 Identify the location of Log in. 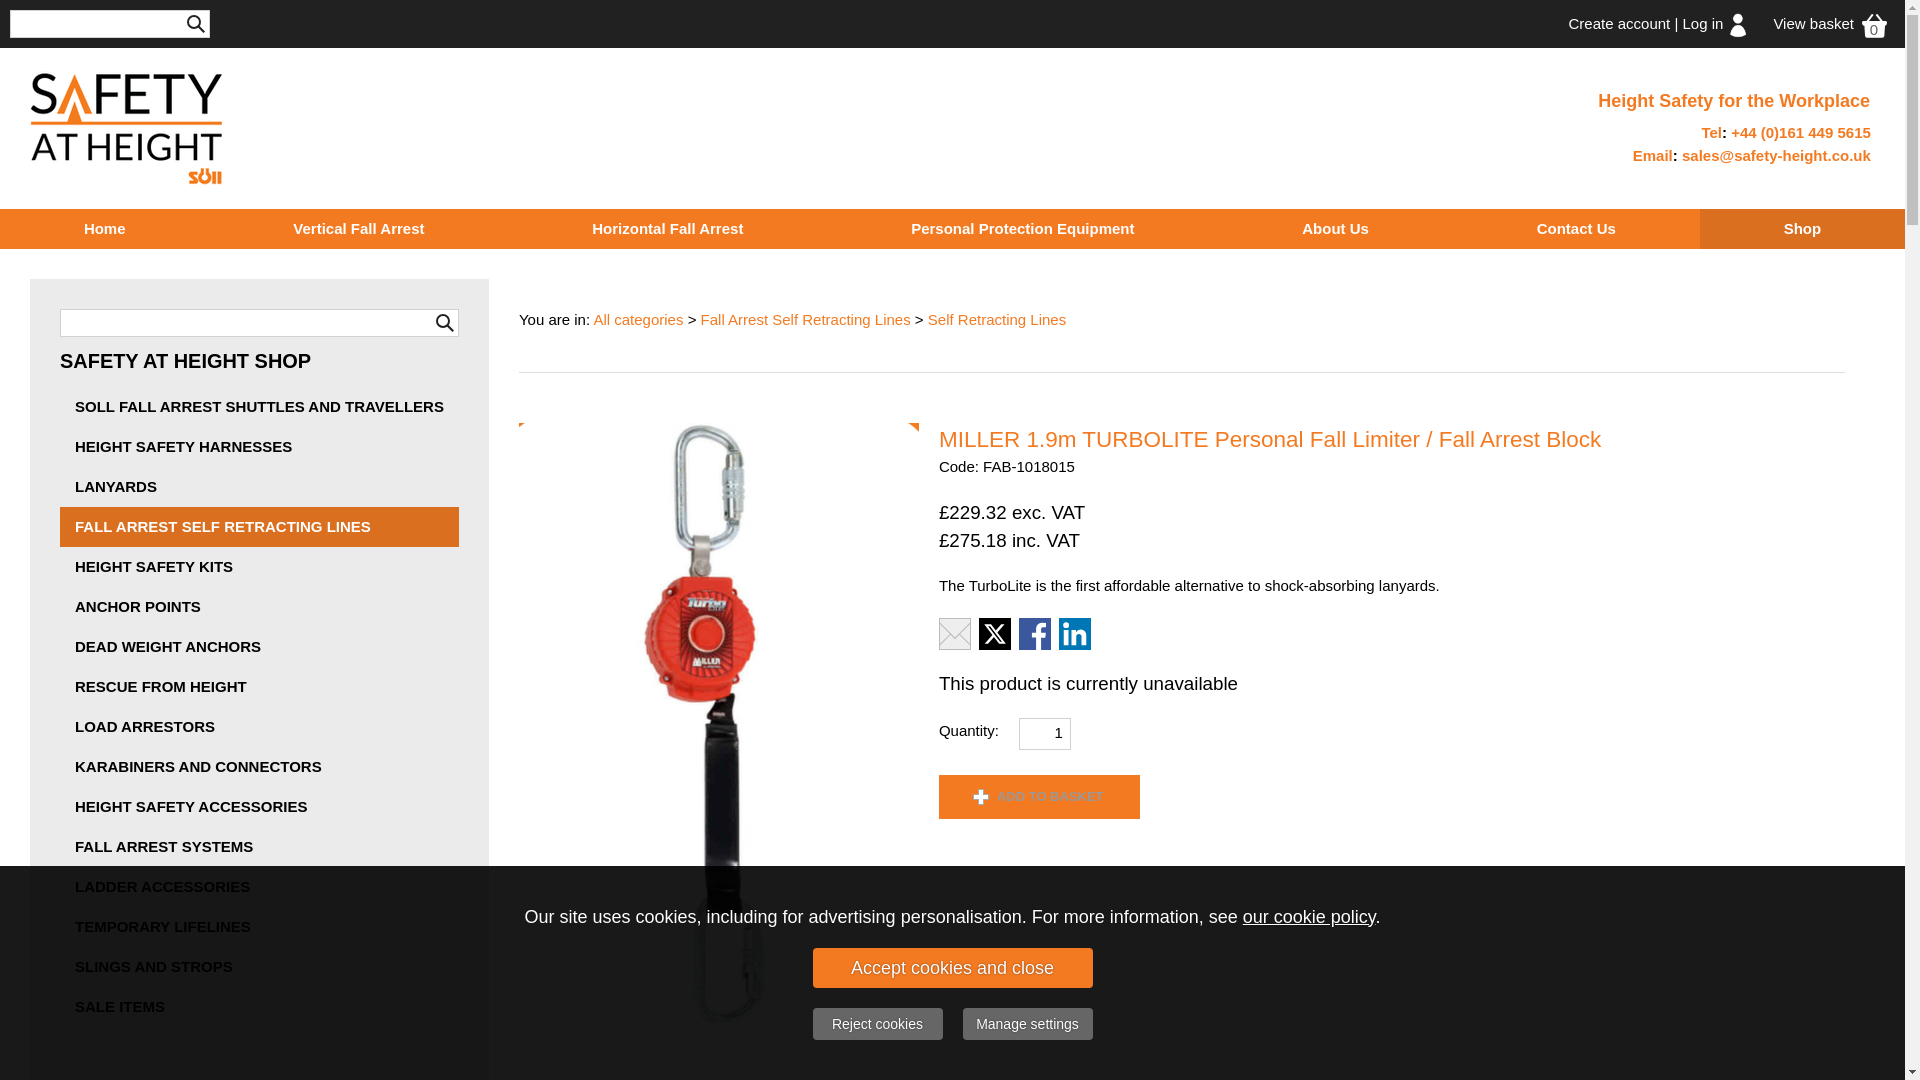
(1704, 24).